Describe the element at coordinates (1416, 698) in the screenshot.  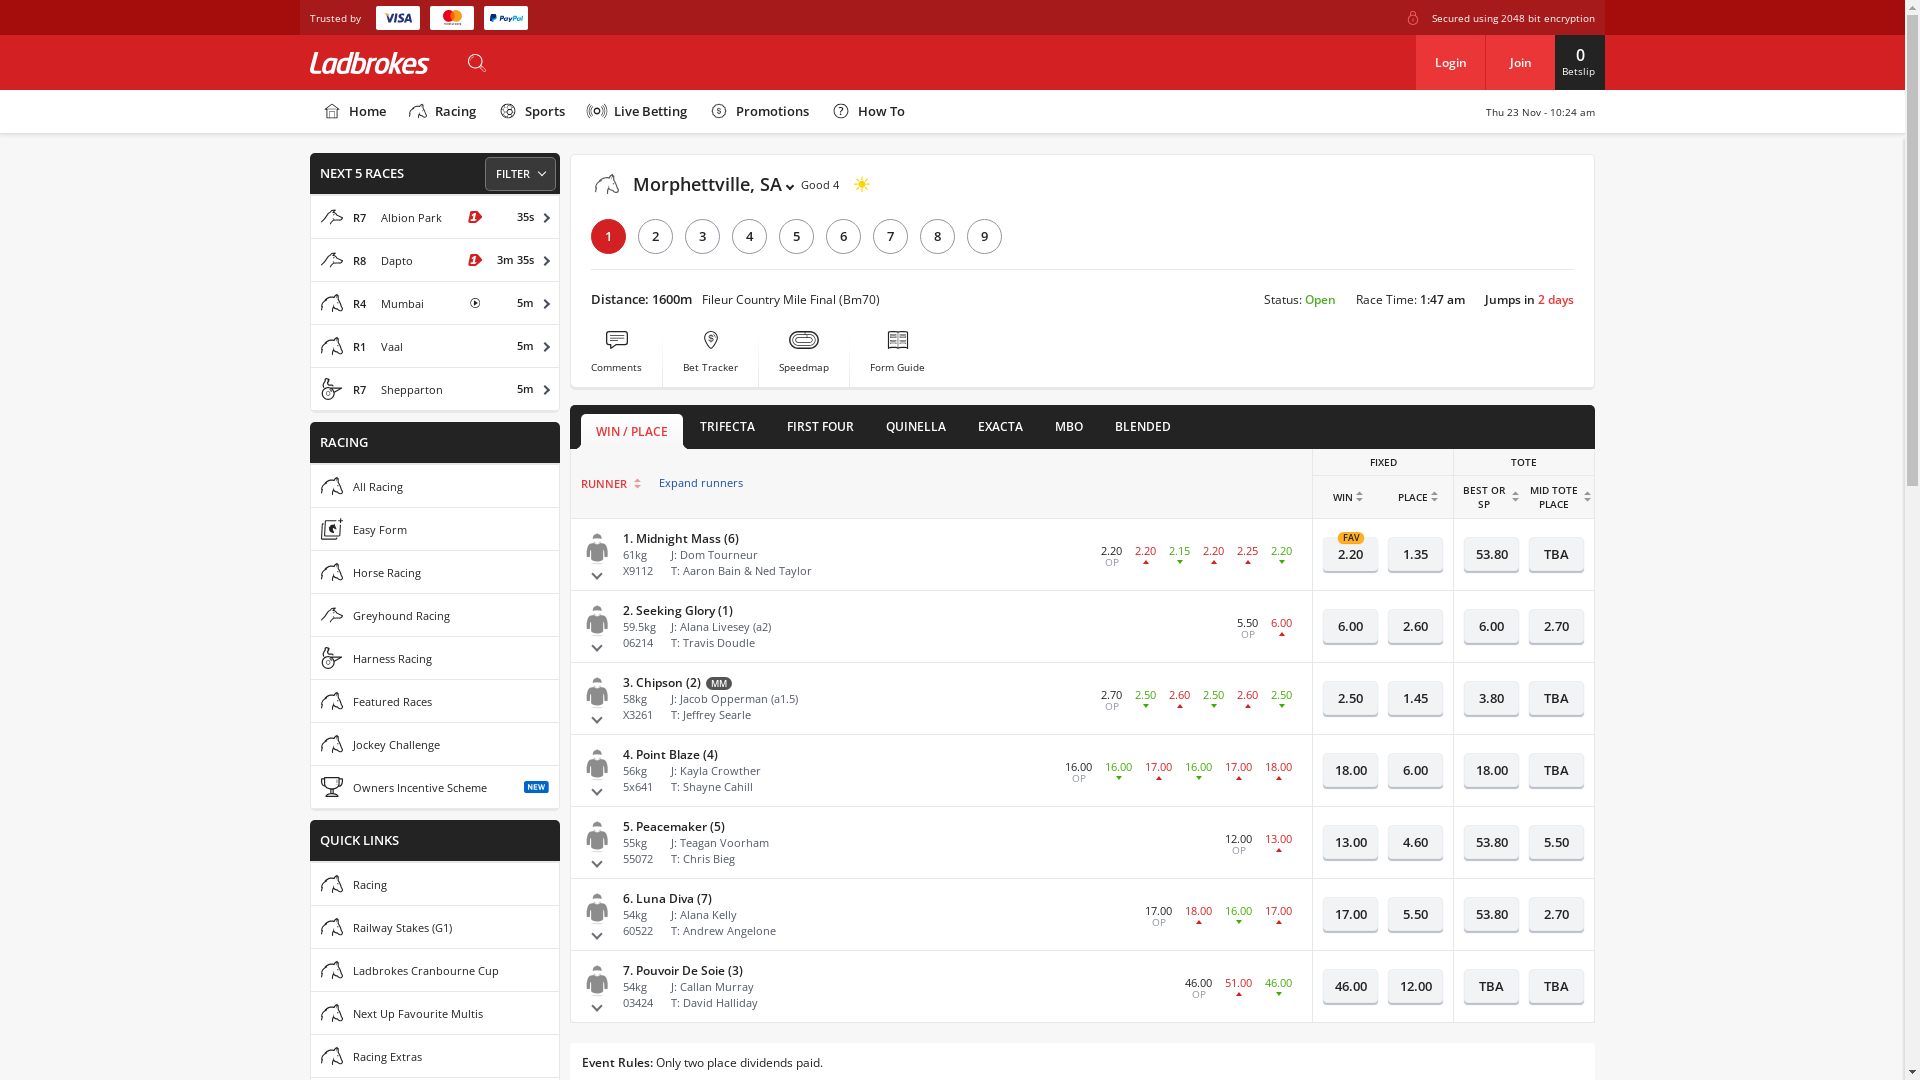
I see `1.45` at that location.